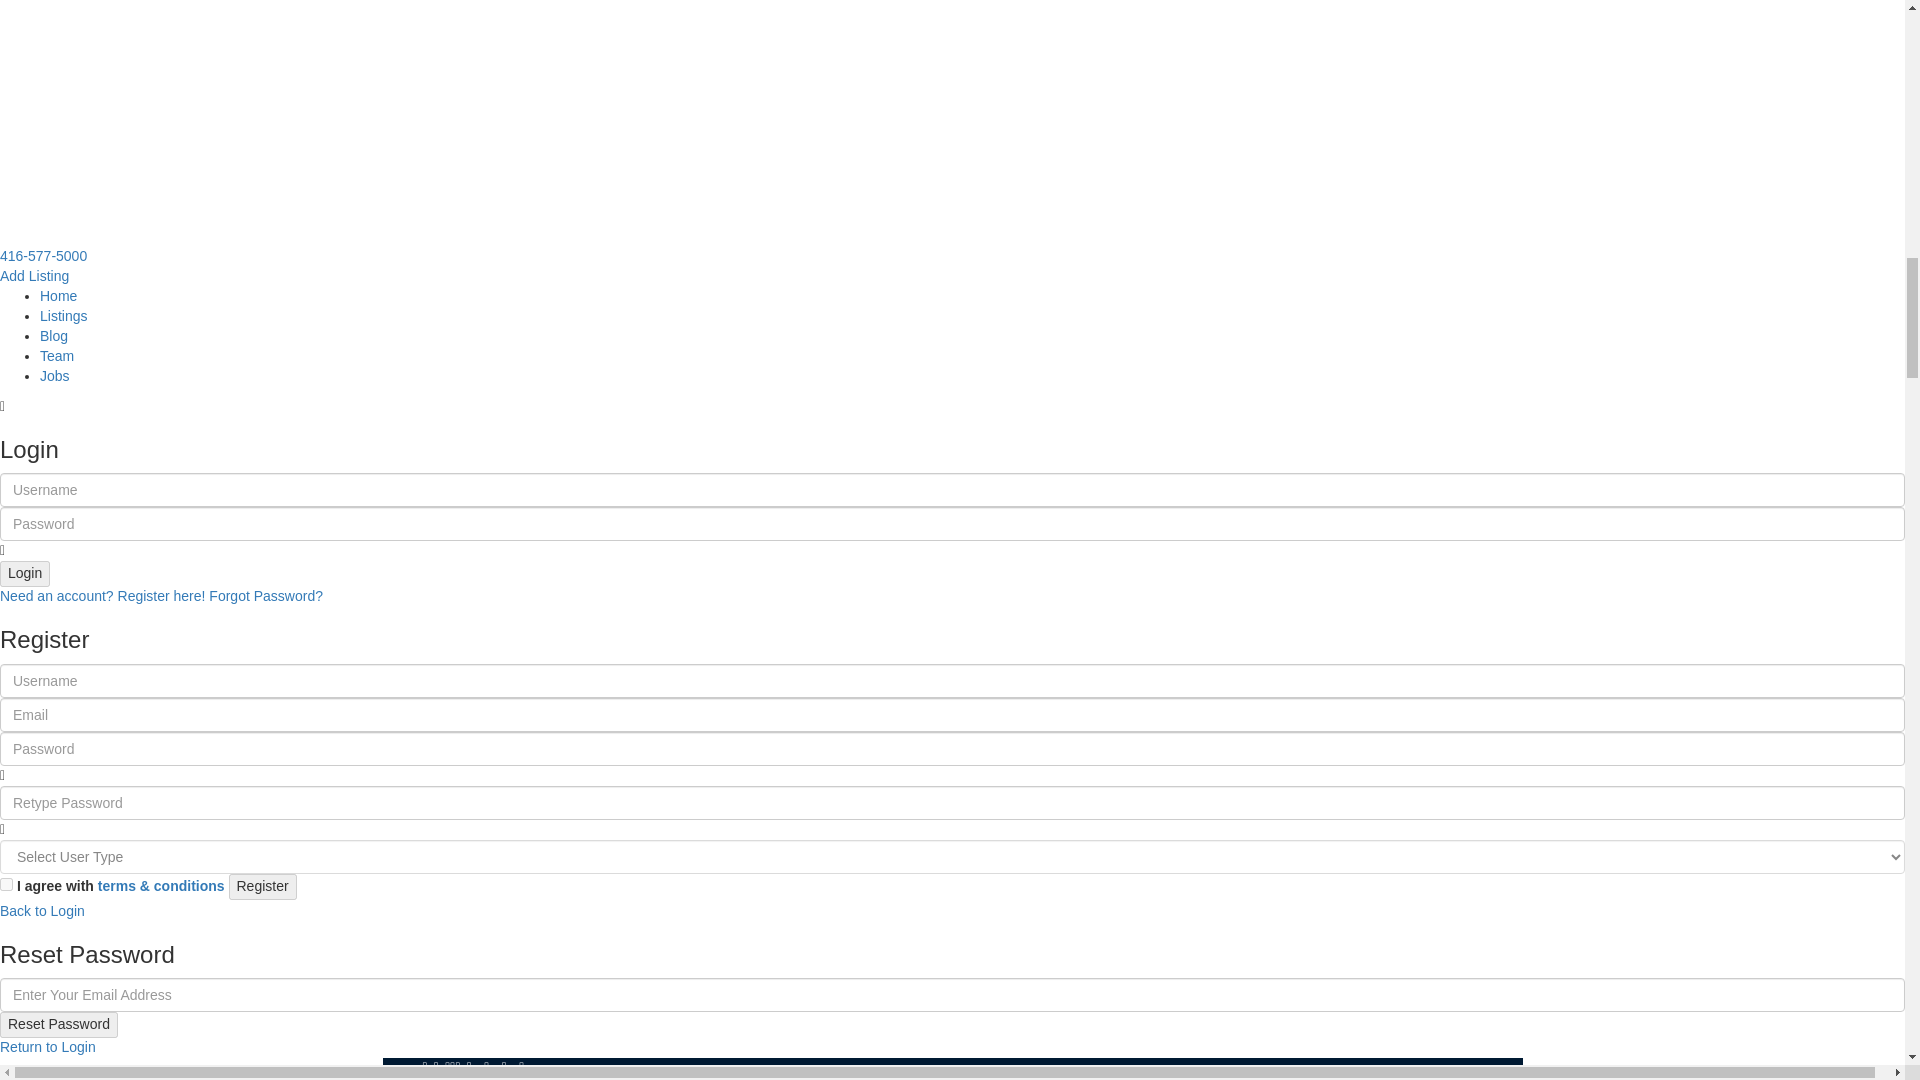 This screenshot has height=1080, width=1920. What do you see at coordinates (34, 276) in the screenshot?
I see `Add Listing` at bounding box center [34, 276].